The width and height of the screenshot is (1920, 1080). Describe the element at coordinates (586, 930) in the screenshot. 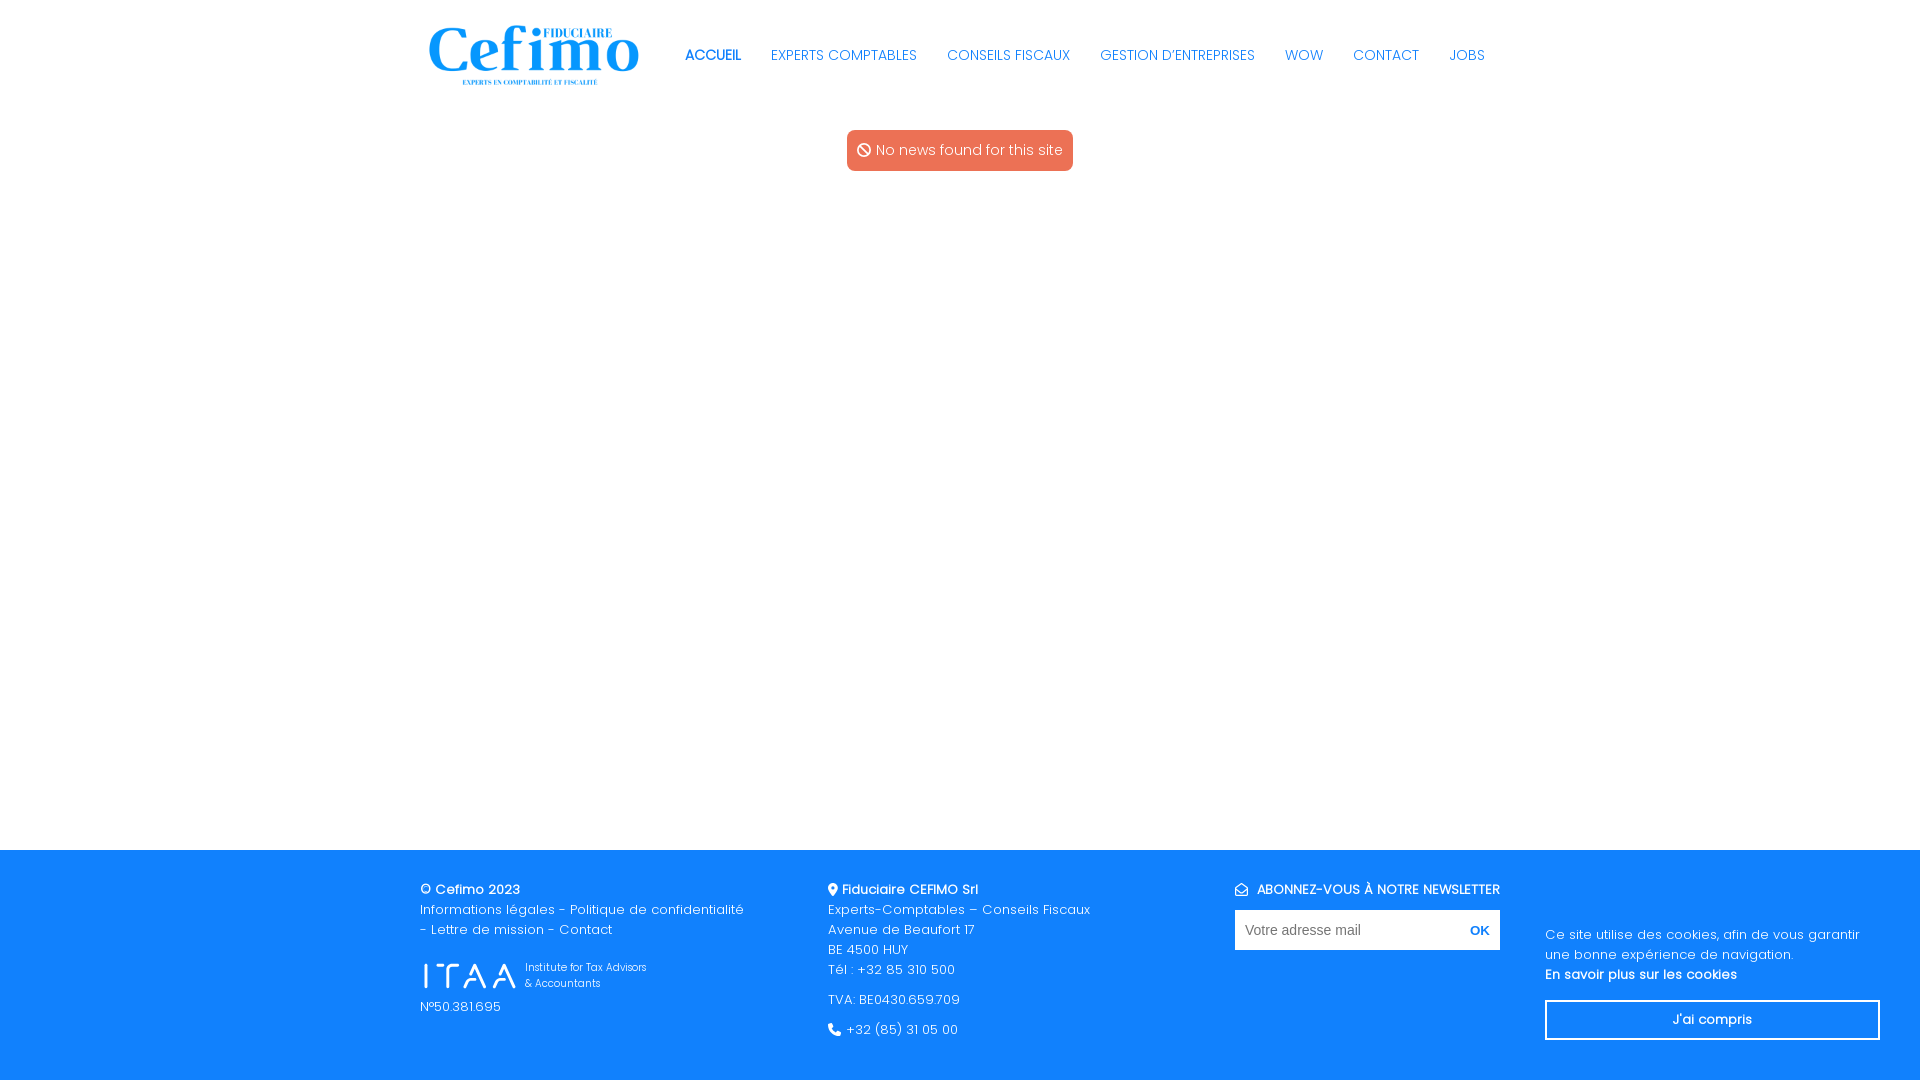

I see `Contact` at that location.